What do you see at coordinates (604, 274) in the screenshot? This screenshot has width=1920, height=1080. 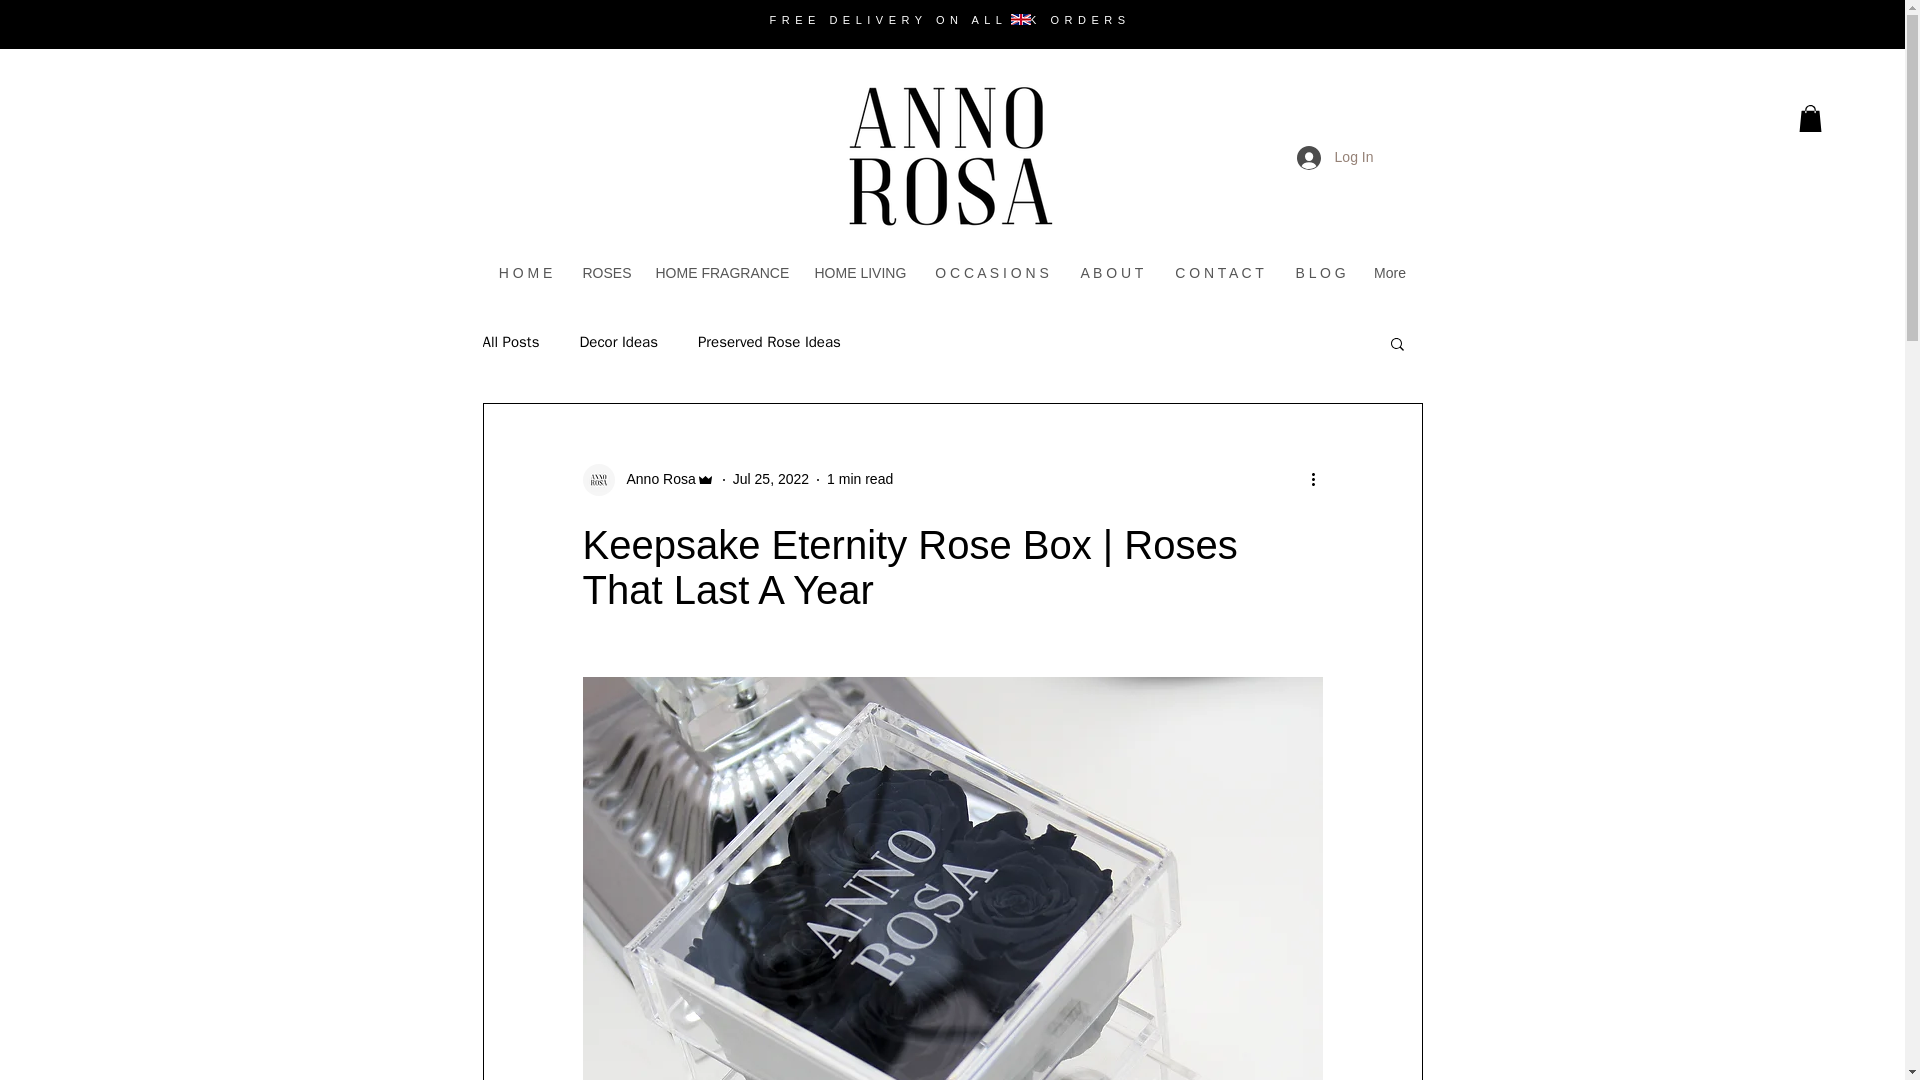 I see `ROSES` at bounding box center [604, 274].